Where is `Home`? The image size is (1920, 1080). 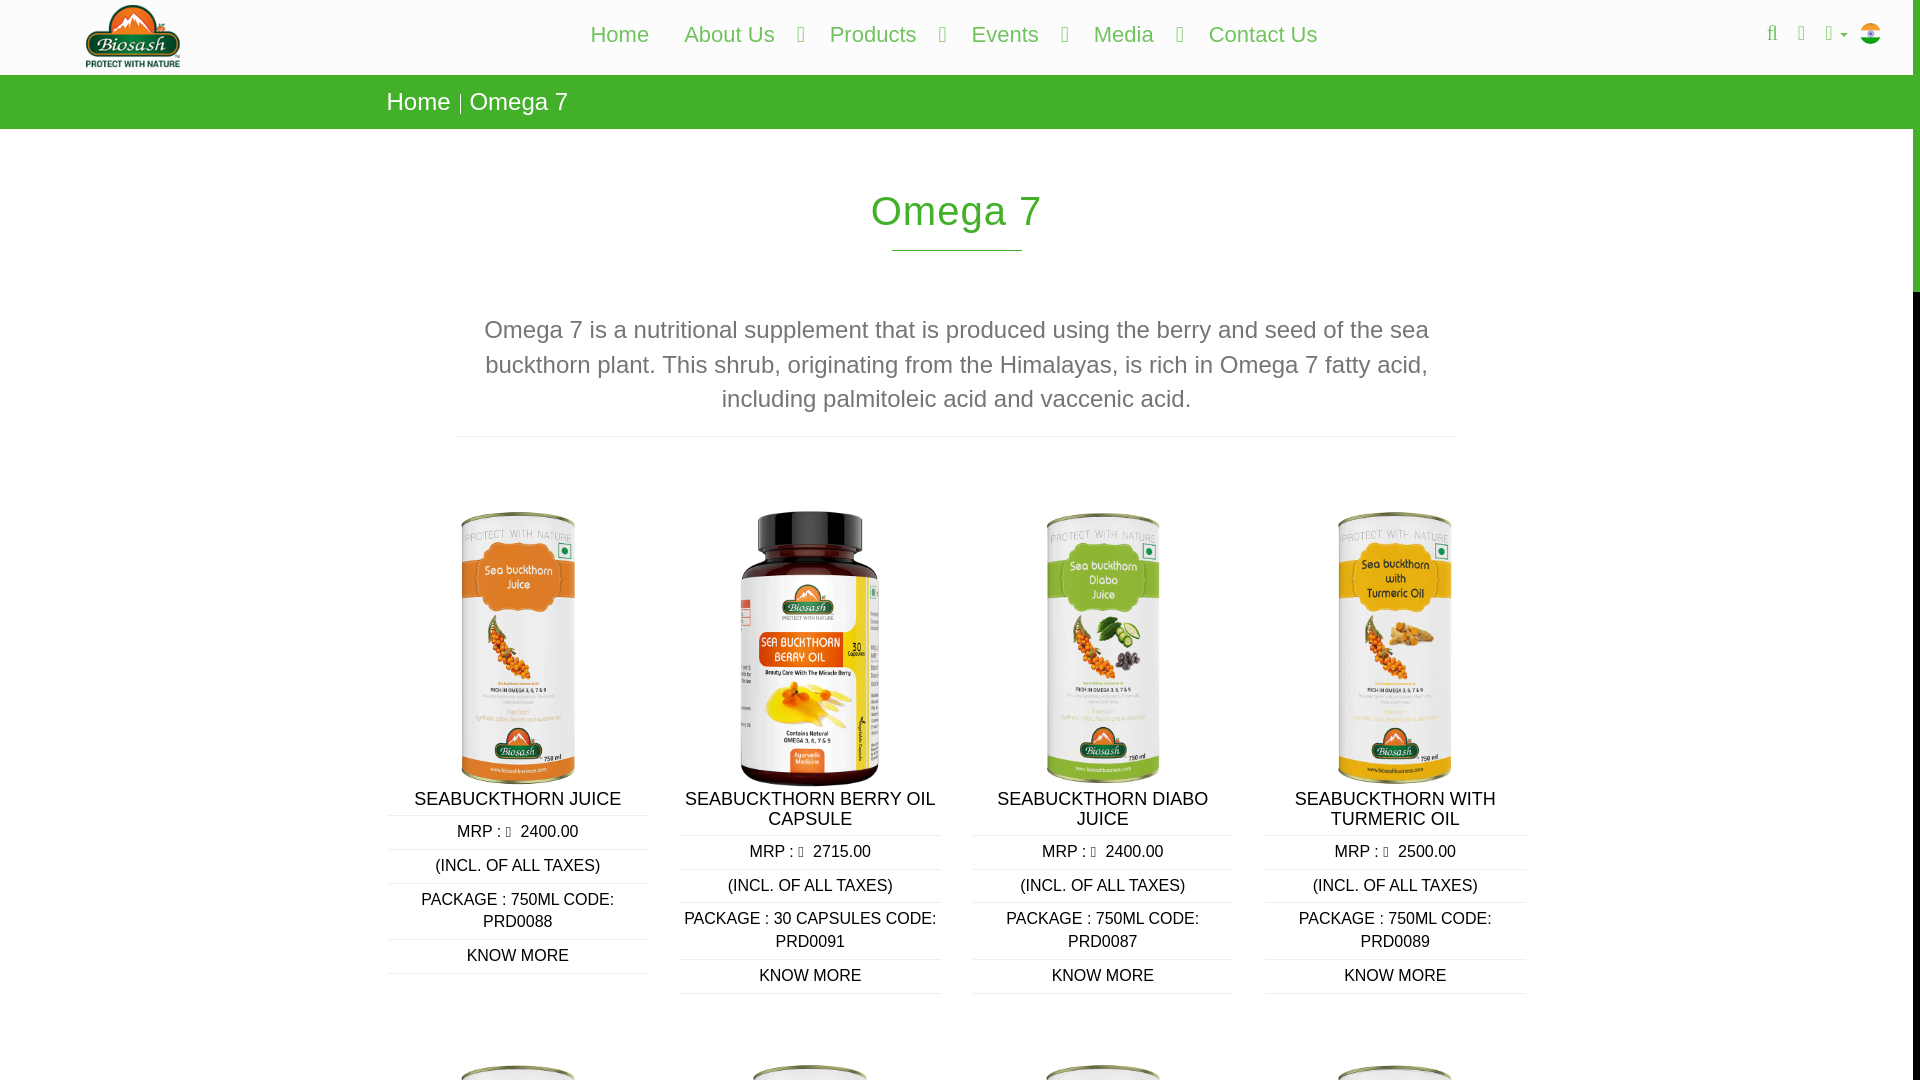
Home is located at coordinates (417, 102).